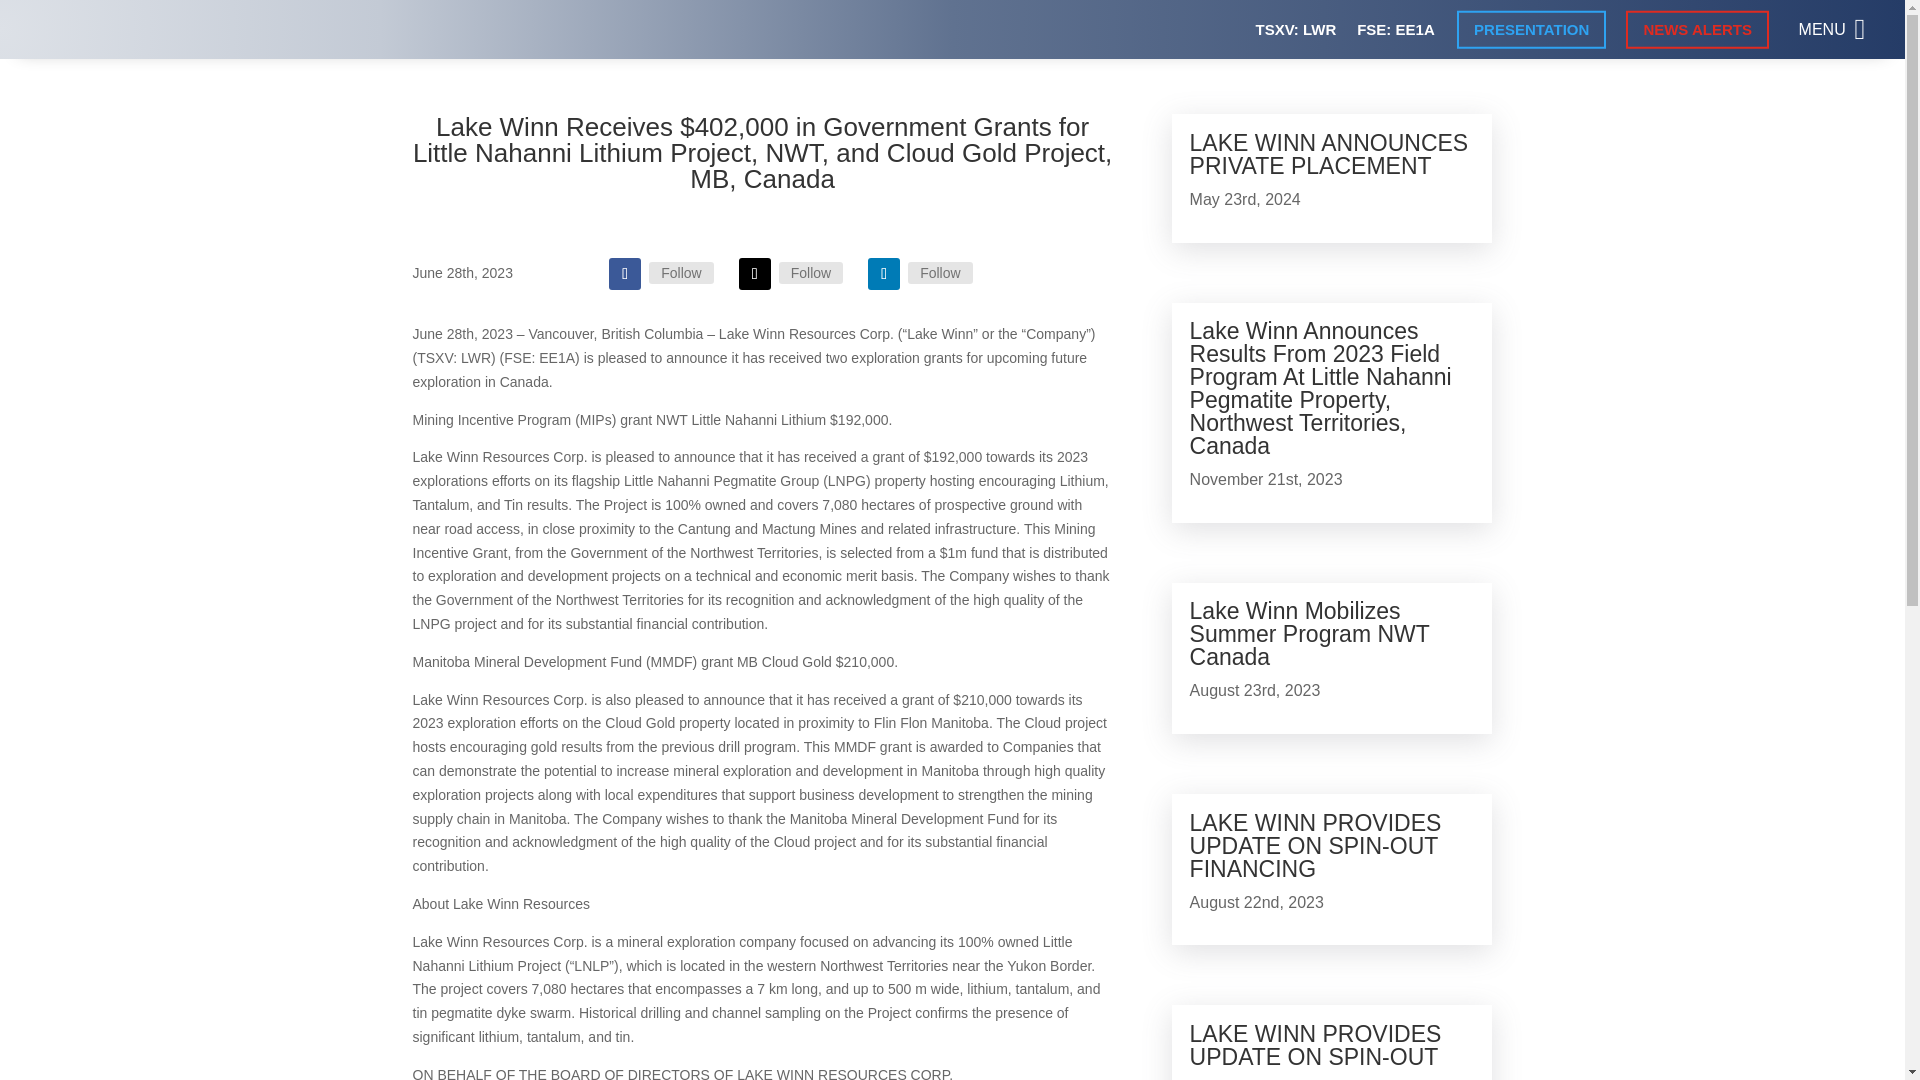  What do you see at coordinates (624, 274) in the screenshot?
I see `Follow` at bounding box center [624, 274].